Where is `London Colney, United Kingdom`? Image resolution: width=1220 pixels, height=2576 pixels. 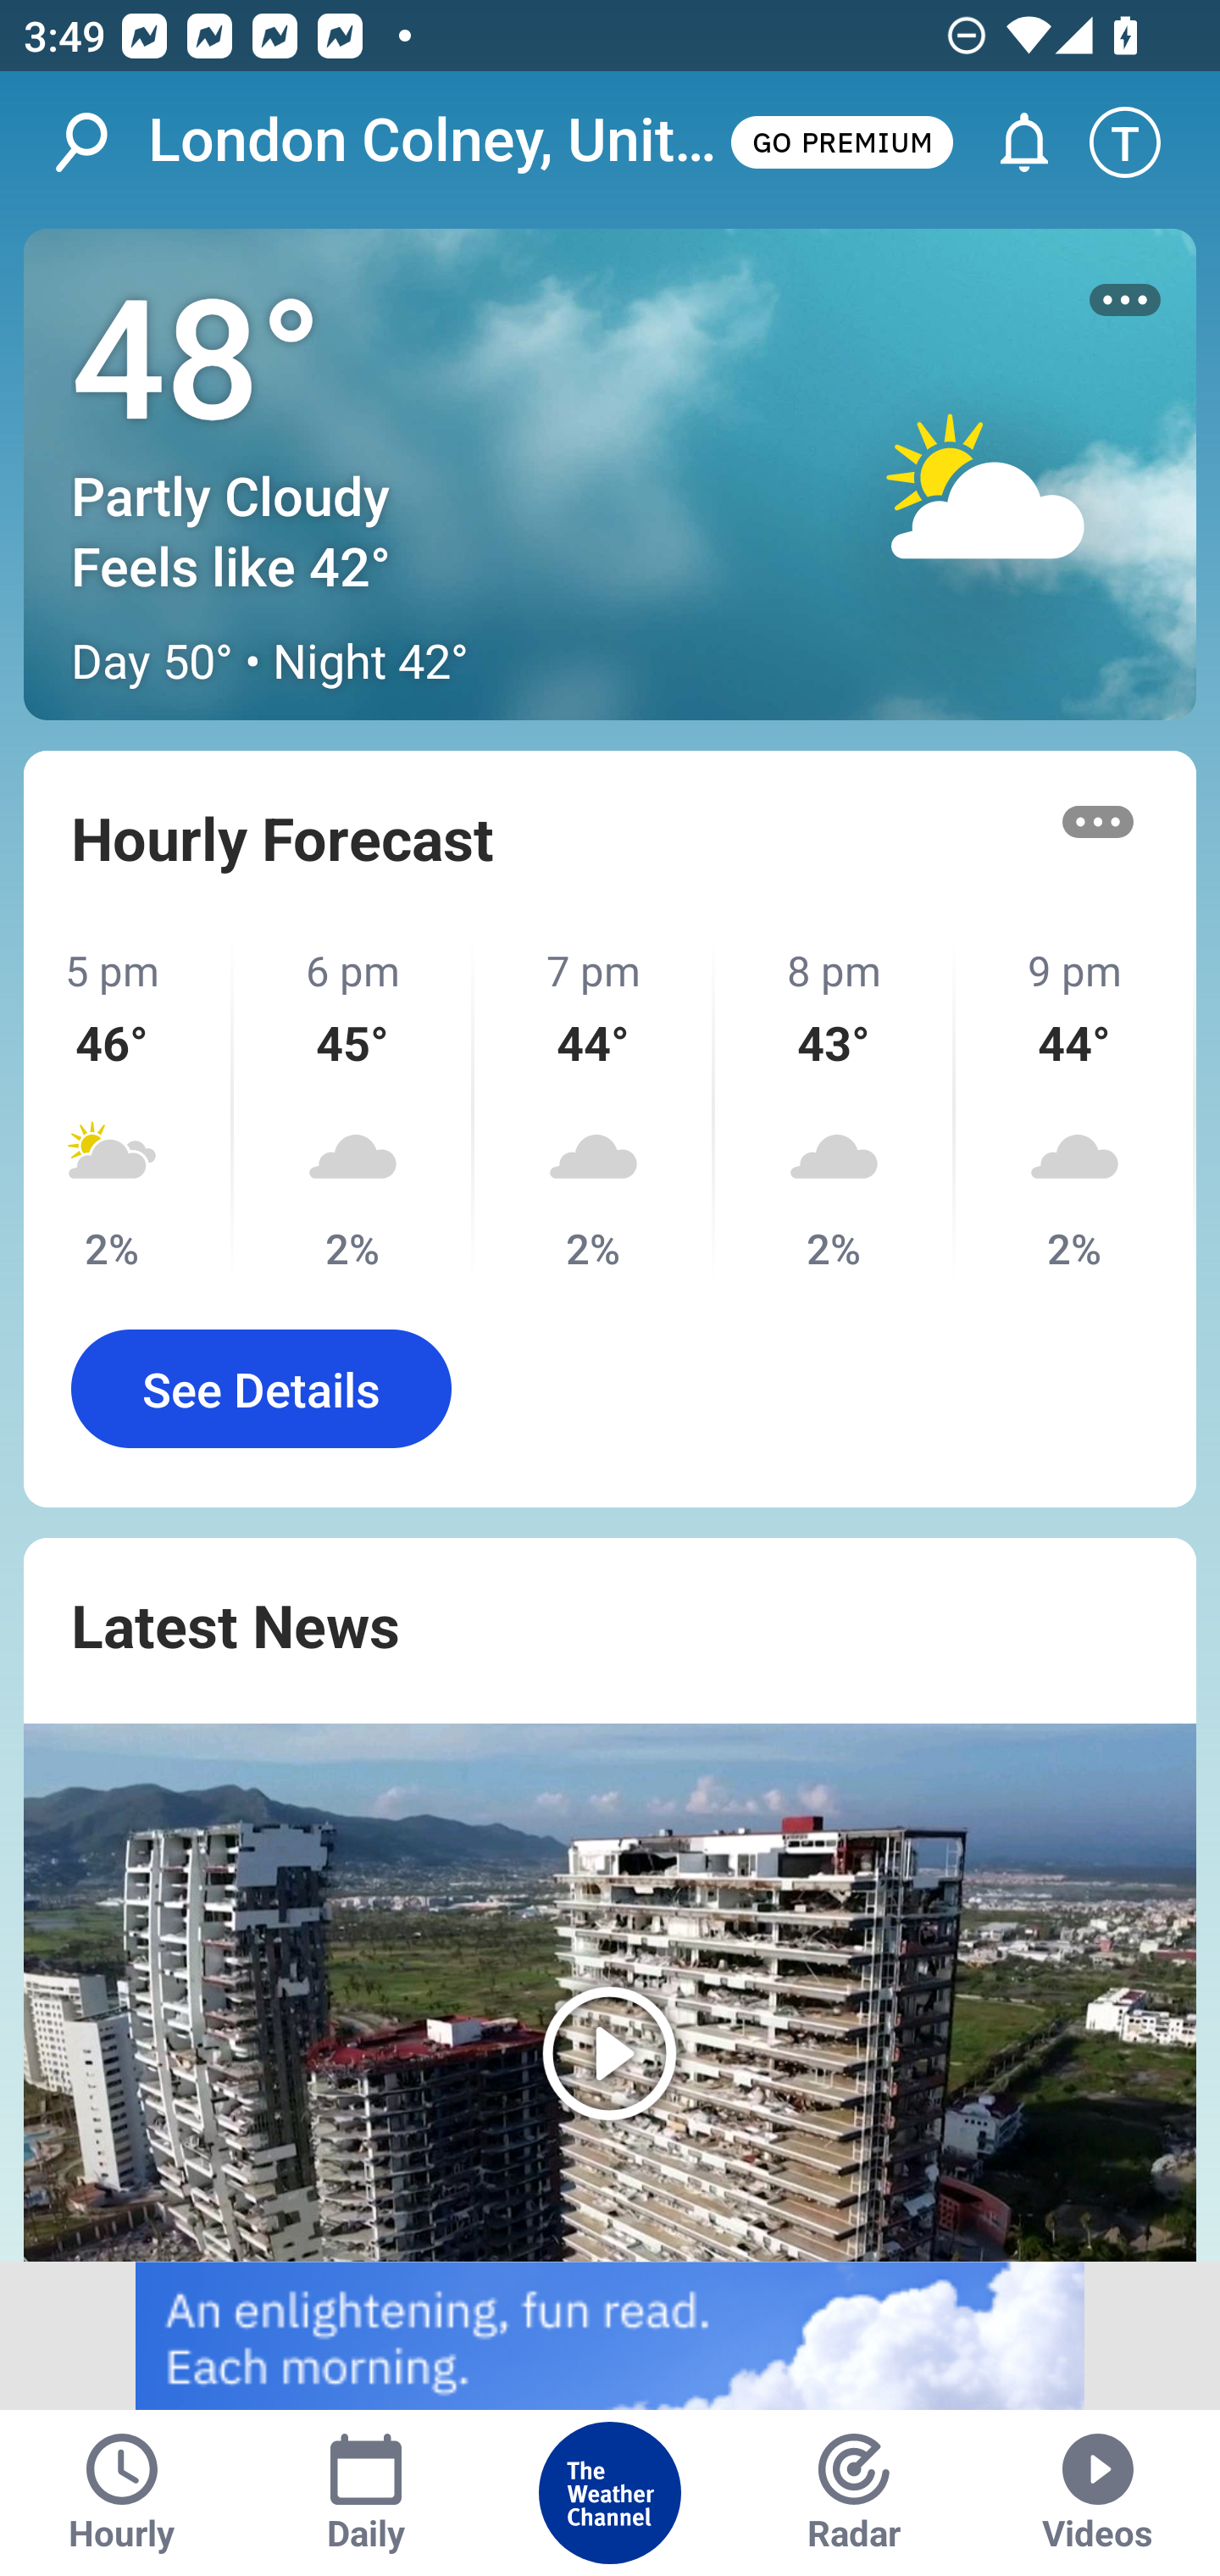
London Colney, United Kingdom is located at coordinates (436, 141).